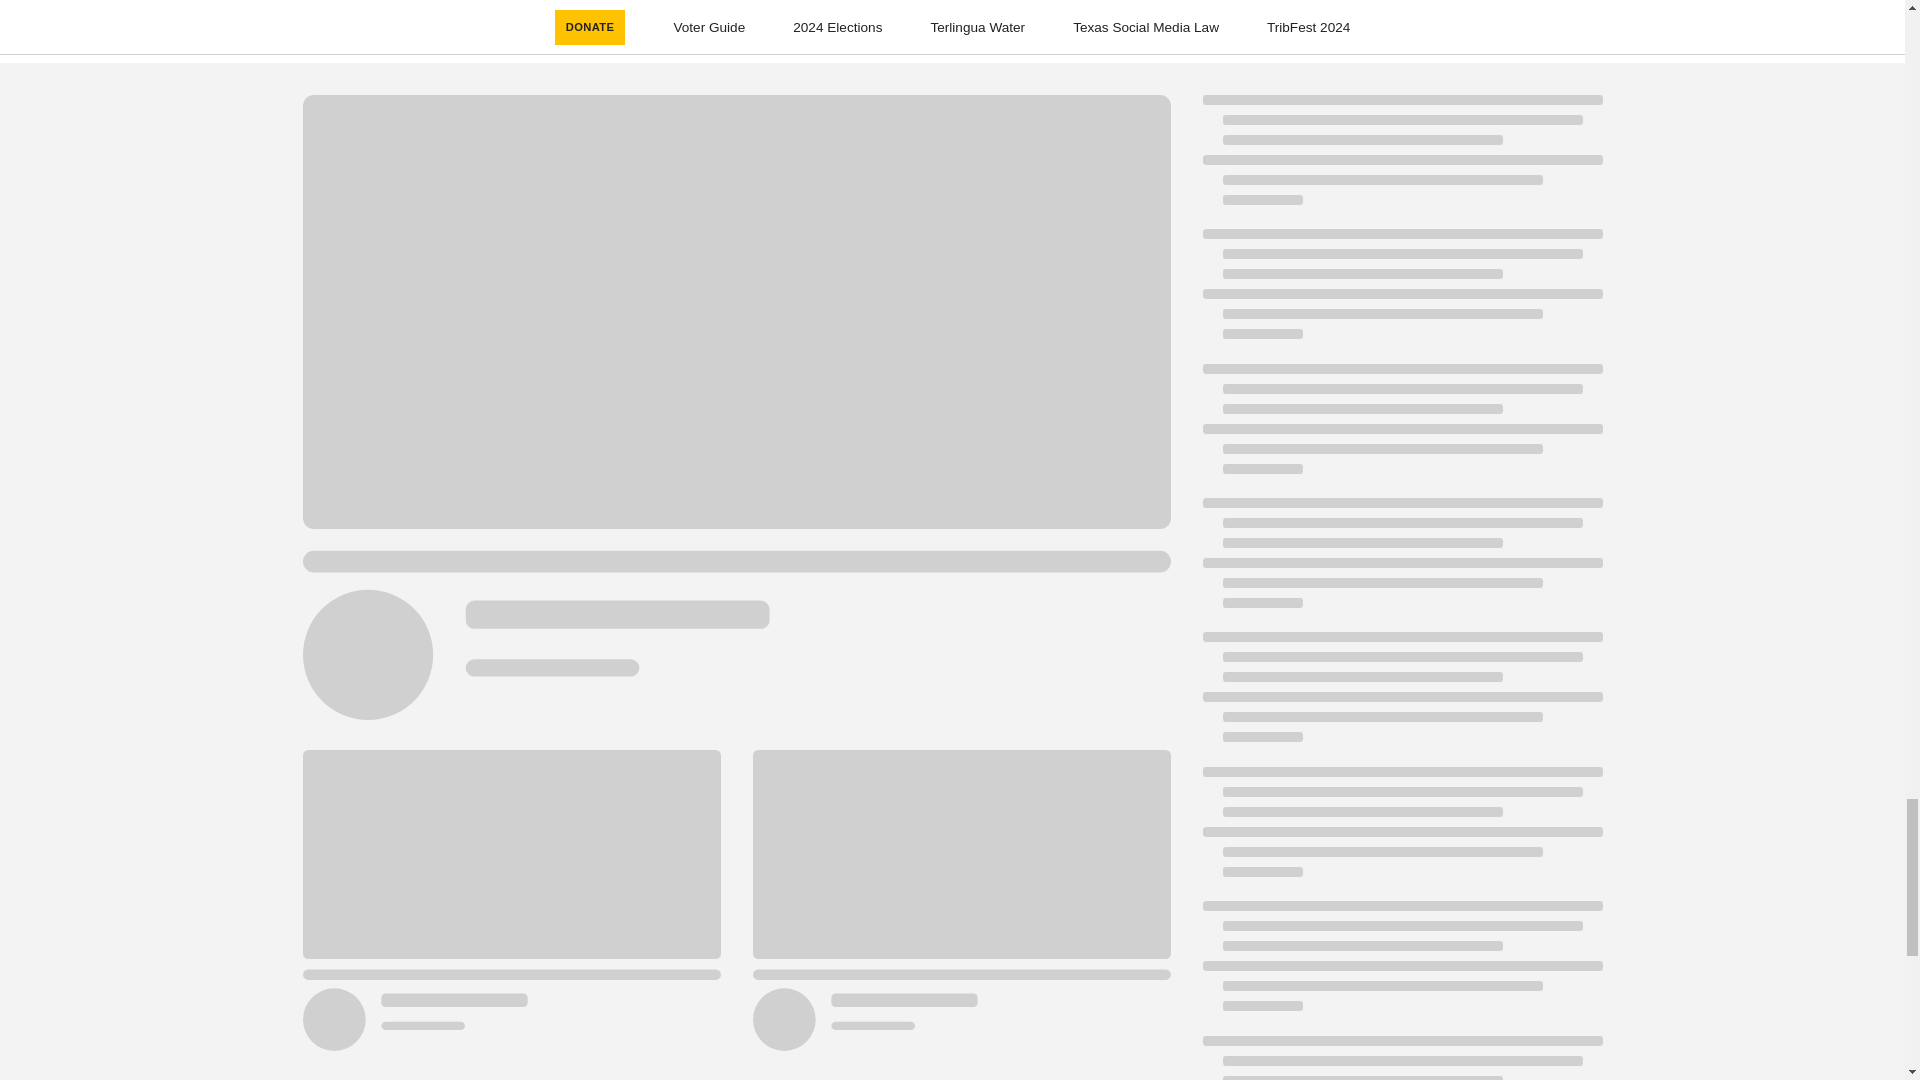  Describe the element at coordinates (1401, 966) in the screenshot. I see `Loading indicator` at that location.